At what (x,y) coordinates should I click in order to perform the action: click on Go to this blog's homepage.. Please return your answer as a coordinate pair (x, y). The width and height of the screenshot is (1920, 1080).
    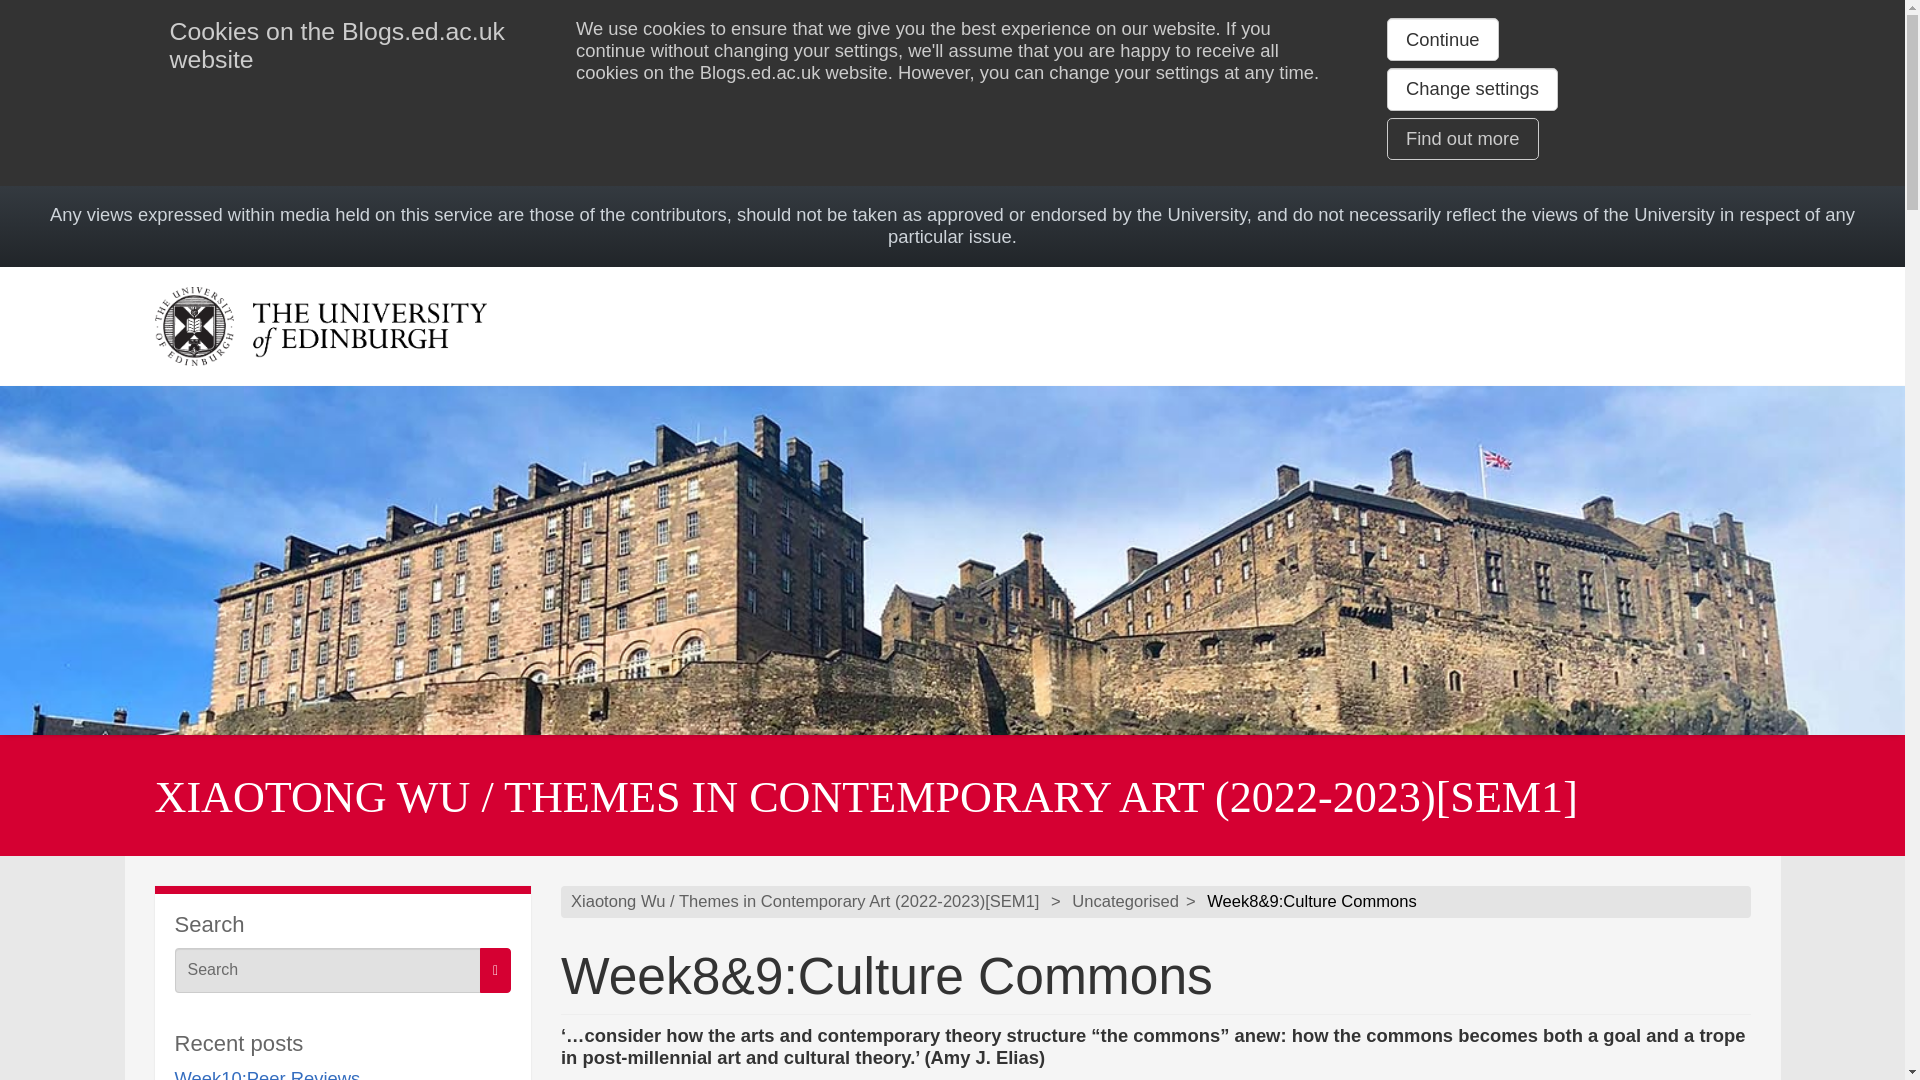
    Looking at the image, I should click on (804, 902).